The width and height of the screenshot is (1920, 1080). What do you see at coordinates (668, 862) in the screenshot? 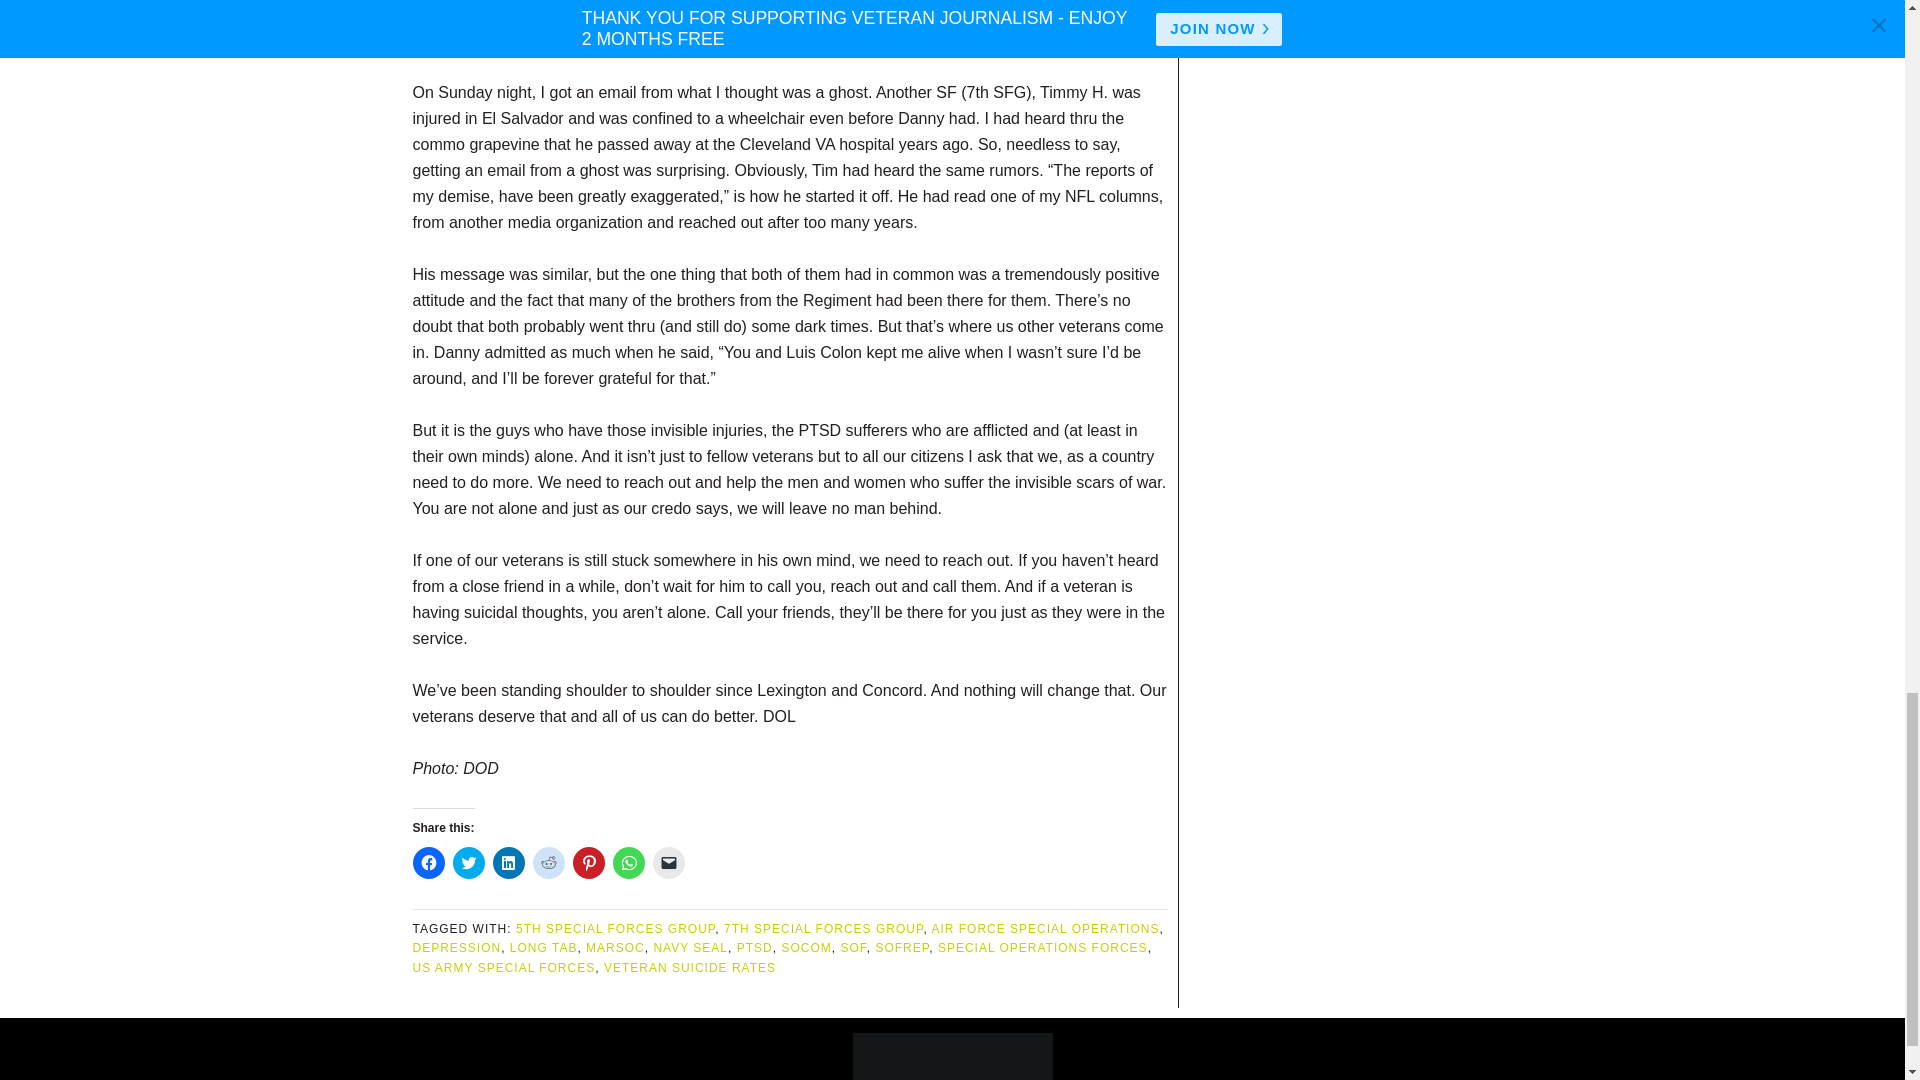
I see `Click to email a link to a friend` at bounding box center [668, 862].